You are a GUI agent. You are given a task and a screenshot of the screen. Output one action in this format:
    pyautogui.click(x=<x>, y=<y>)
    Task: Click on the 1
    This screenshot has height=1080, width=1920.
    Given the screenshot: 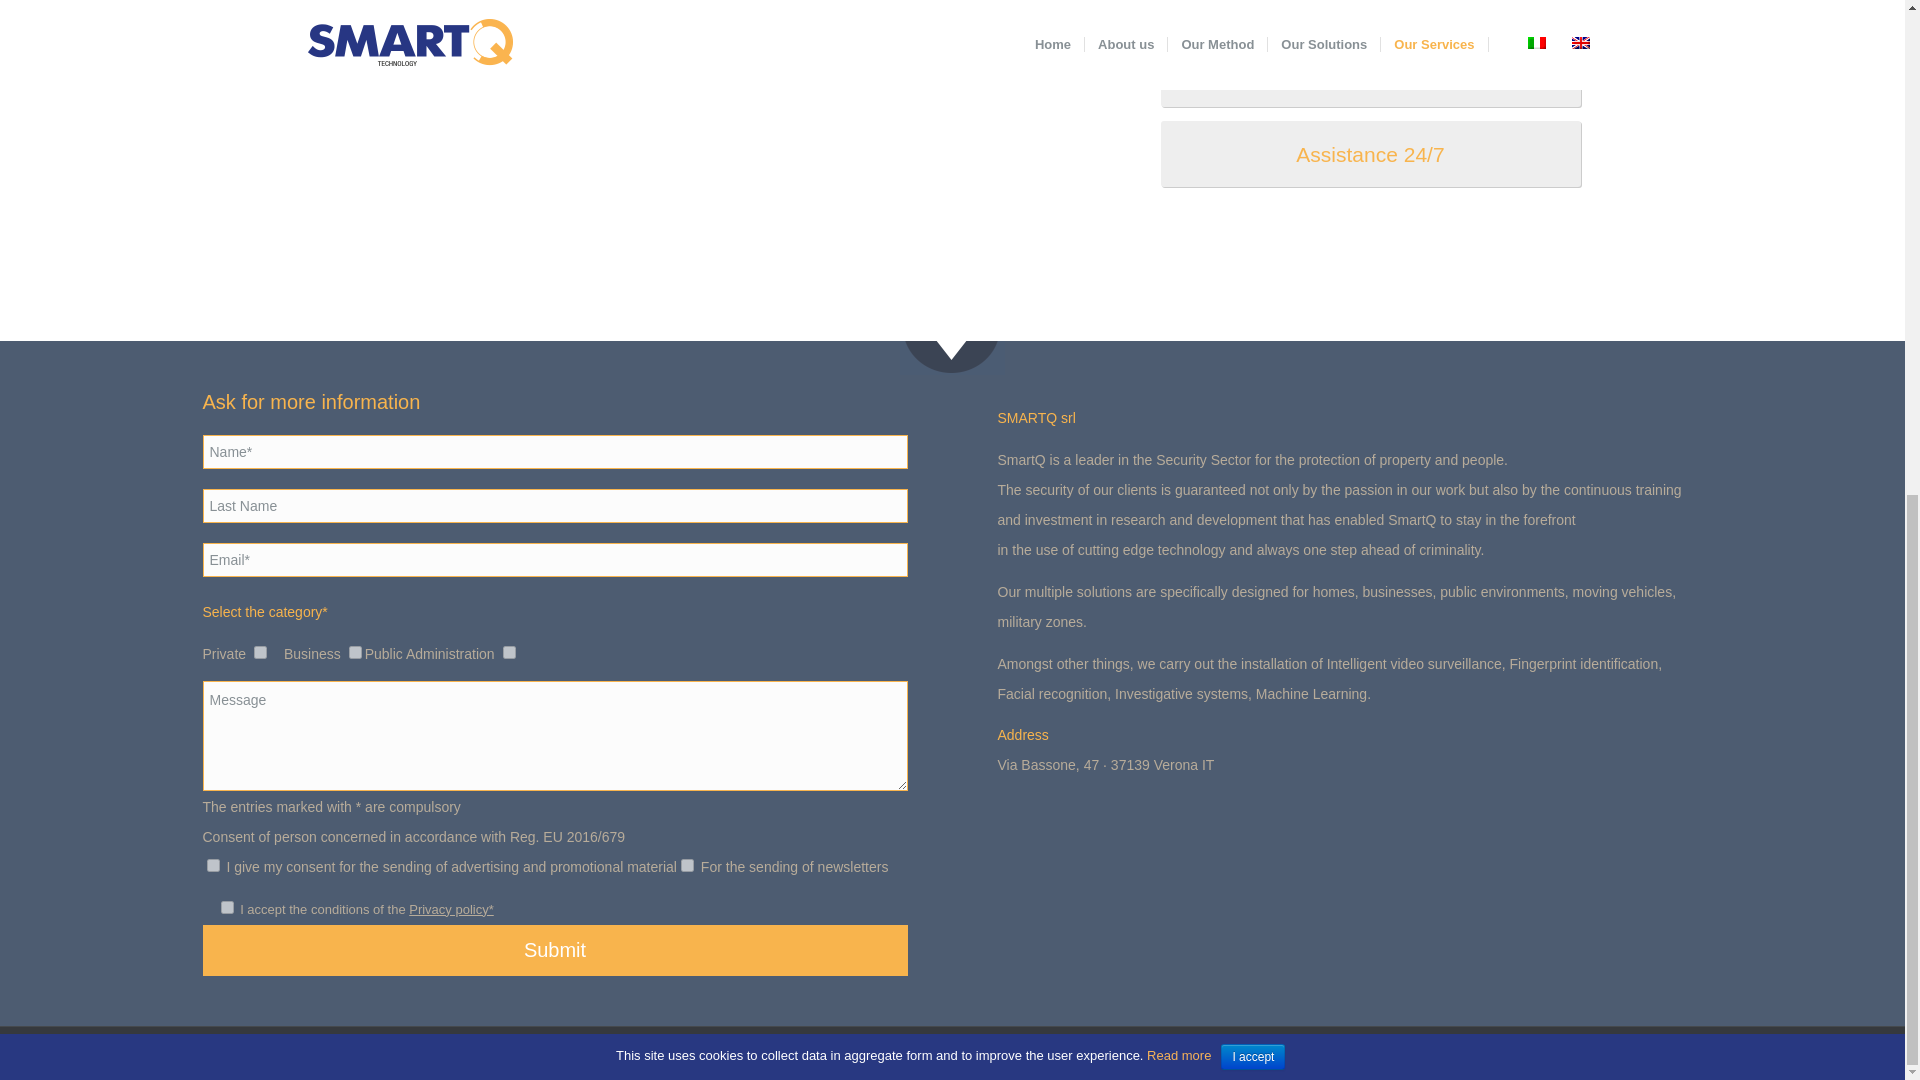 What is the action you would take?
    pyautogui.click(x=226, y=906)
    